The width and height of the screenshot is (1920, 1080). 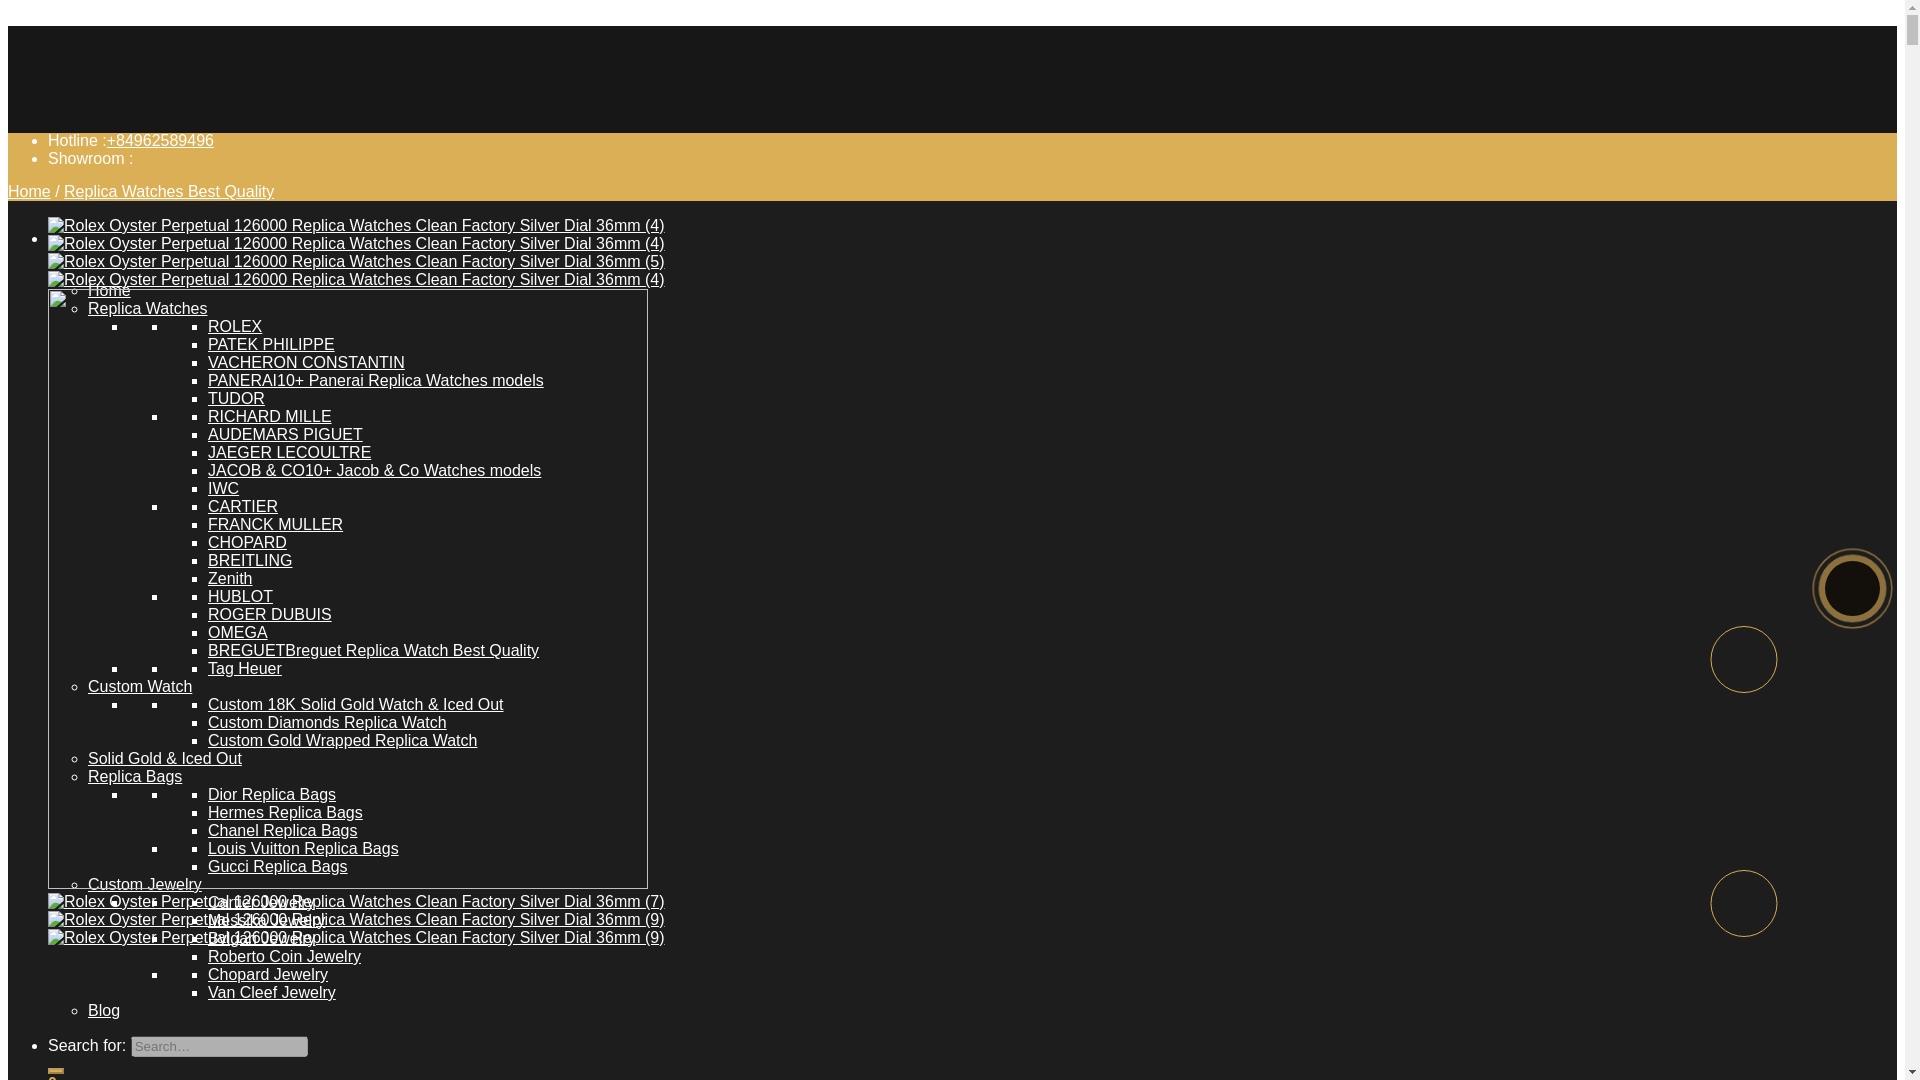 What do you see at coordinates (148, 308) in the screenshot?
I see `Replica Watches` at bounding box center [148, 308].